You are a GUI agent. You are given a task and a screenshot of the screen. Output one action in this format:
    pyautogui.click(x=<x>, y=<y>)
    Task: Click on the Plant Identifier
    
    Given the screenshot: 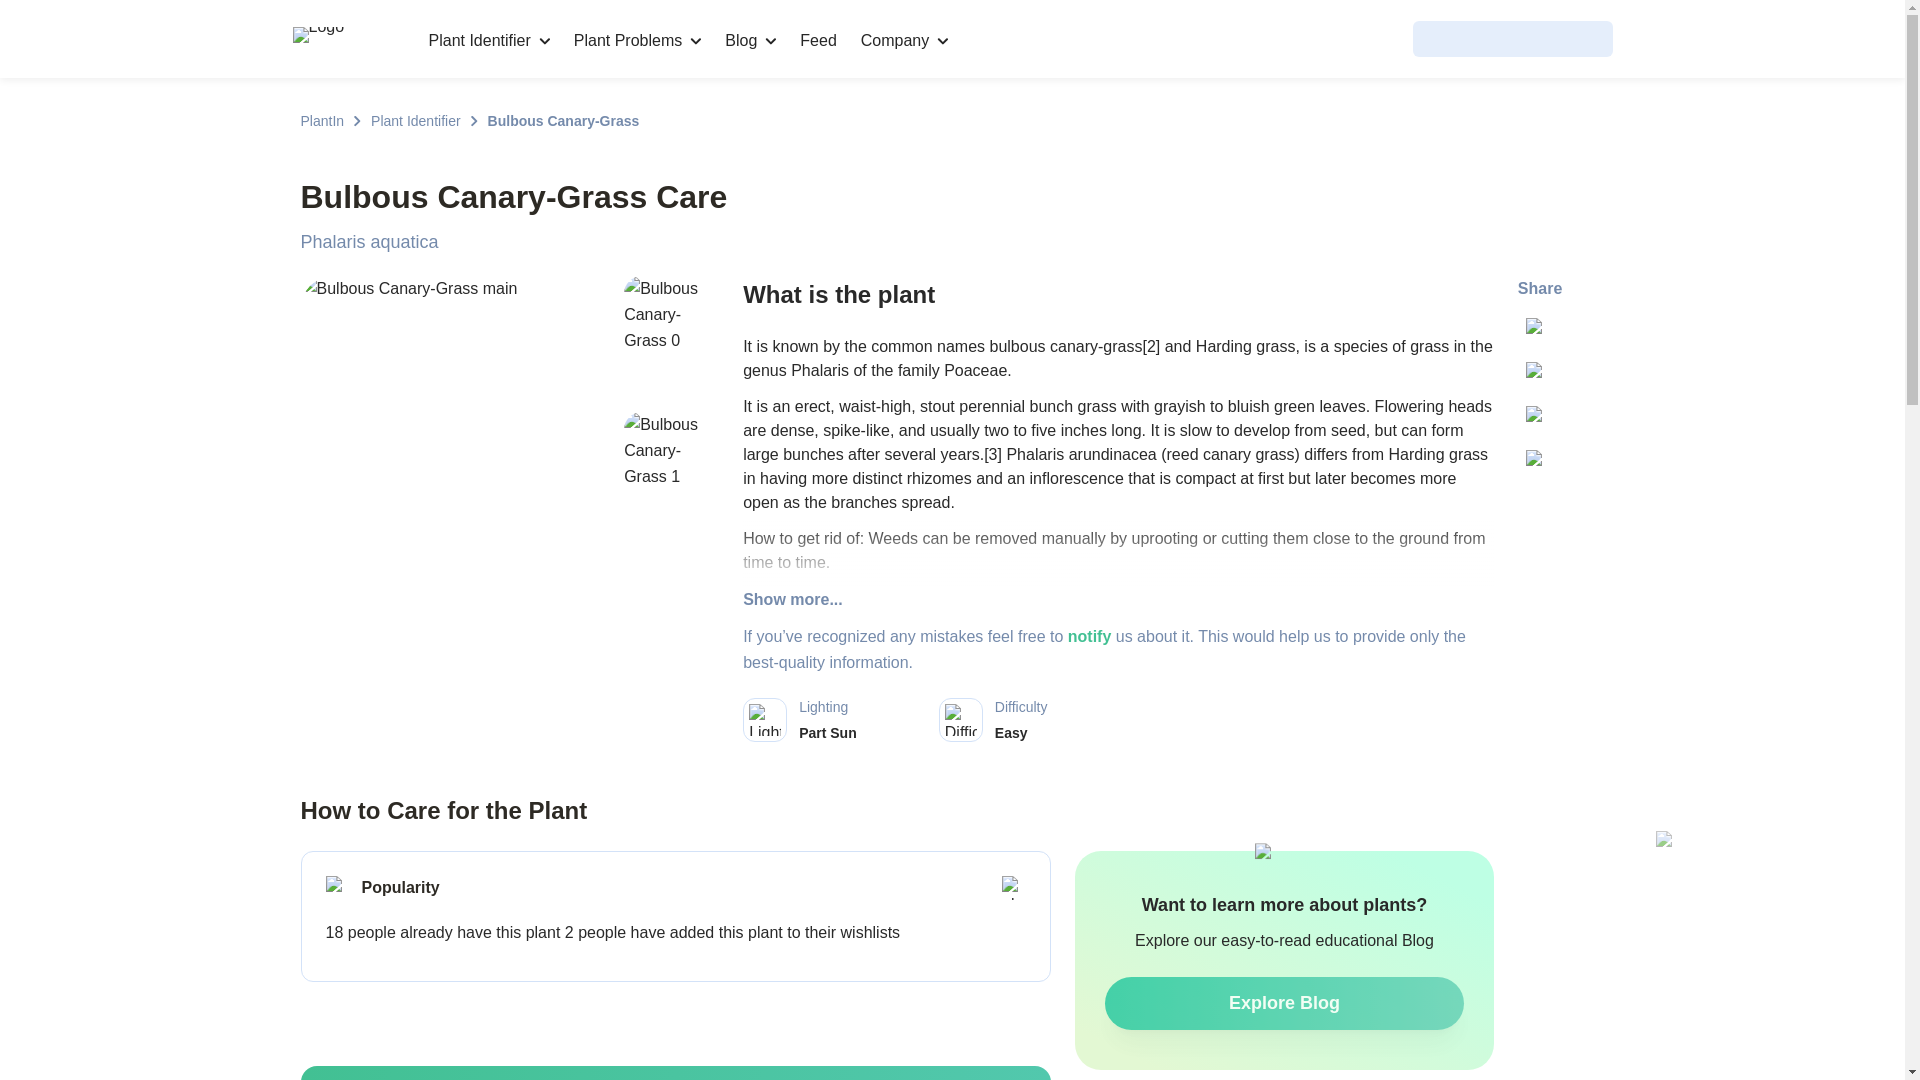 What is the action you would take?
    pyautogui.click(x=488, y=40)
    